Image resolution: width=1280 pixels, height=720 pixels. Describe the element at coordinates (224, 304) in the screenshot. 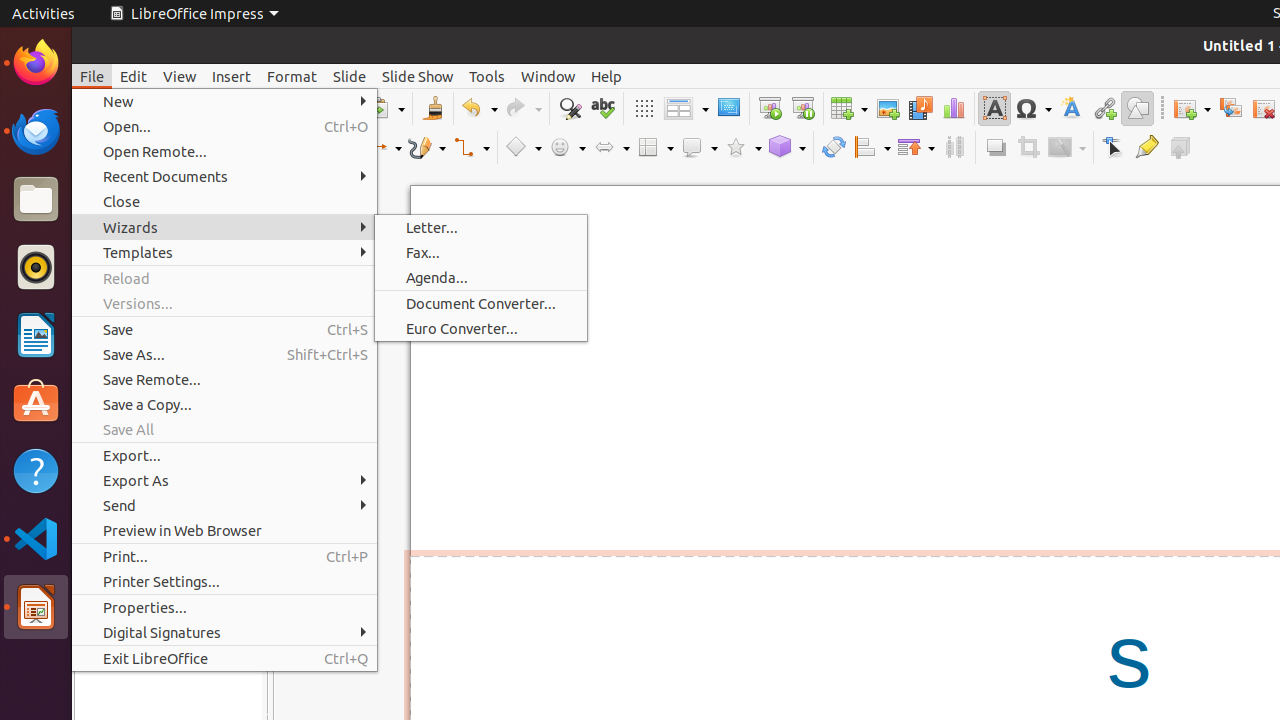

I see `Versions...` at that location.